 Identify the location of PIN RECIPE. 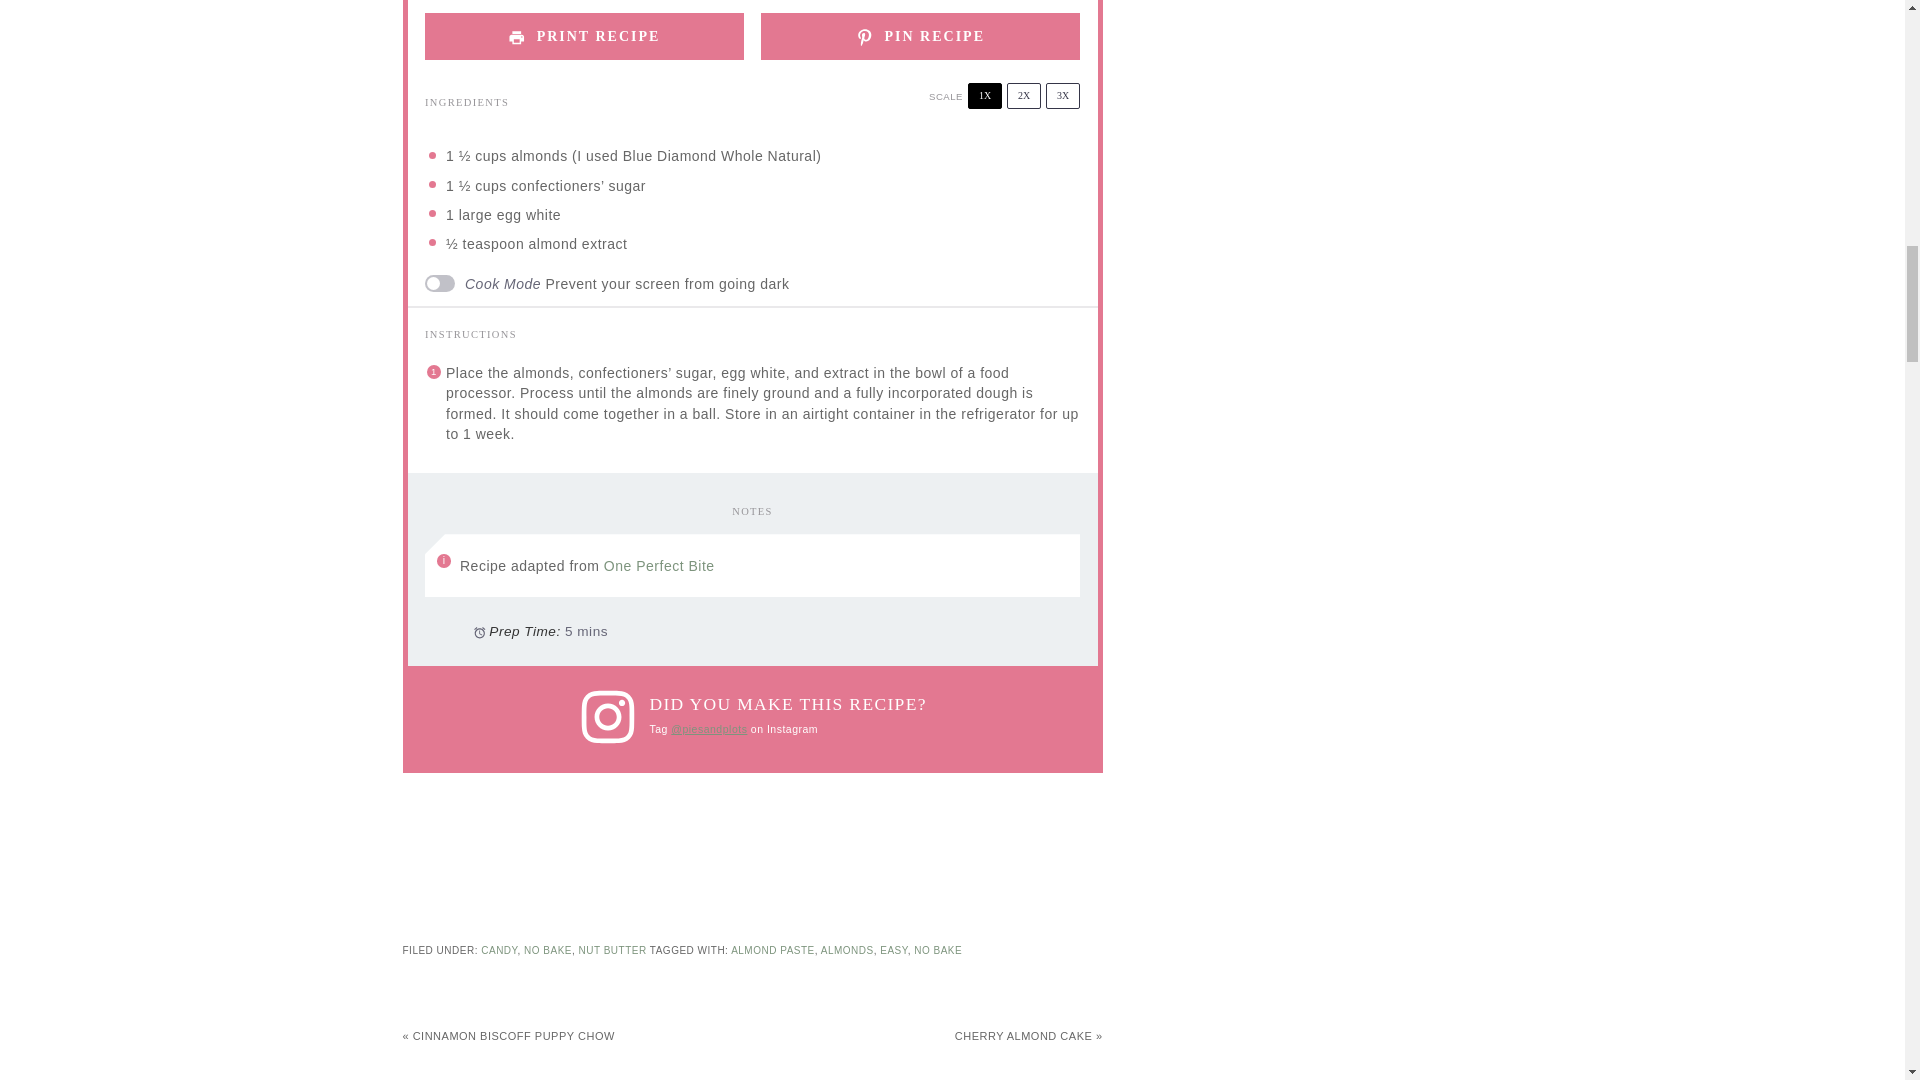
(920, 36).